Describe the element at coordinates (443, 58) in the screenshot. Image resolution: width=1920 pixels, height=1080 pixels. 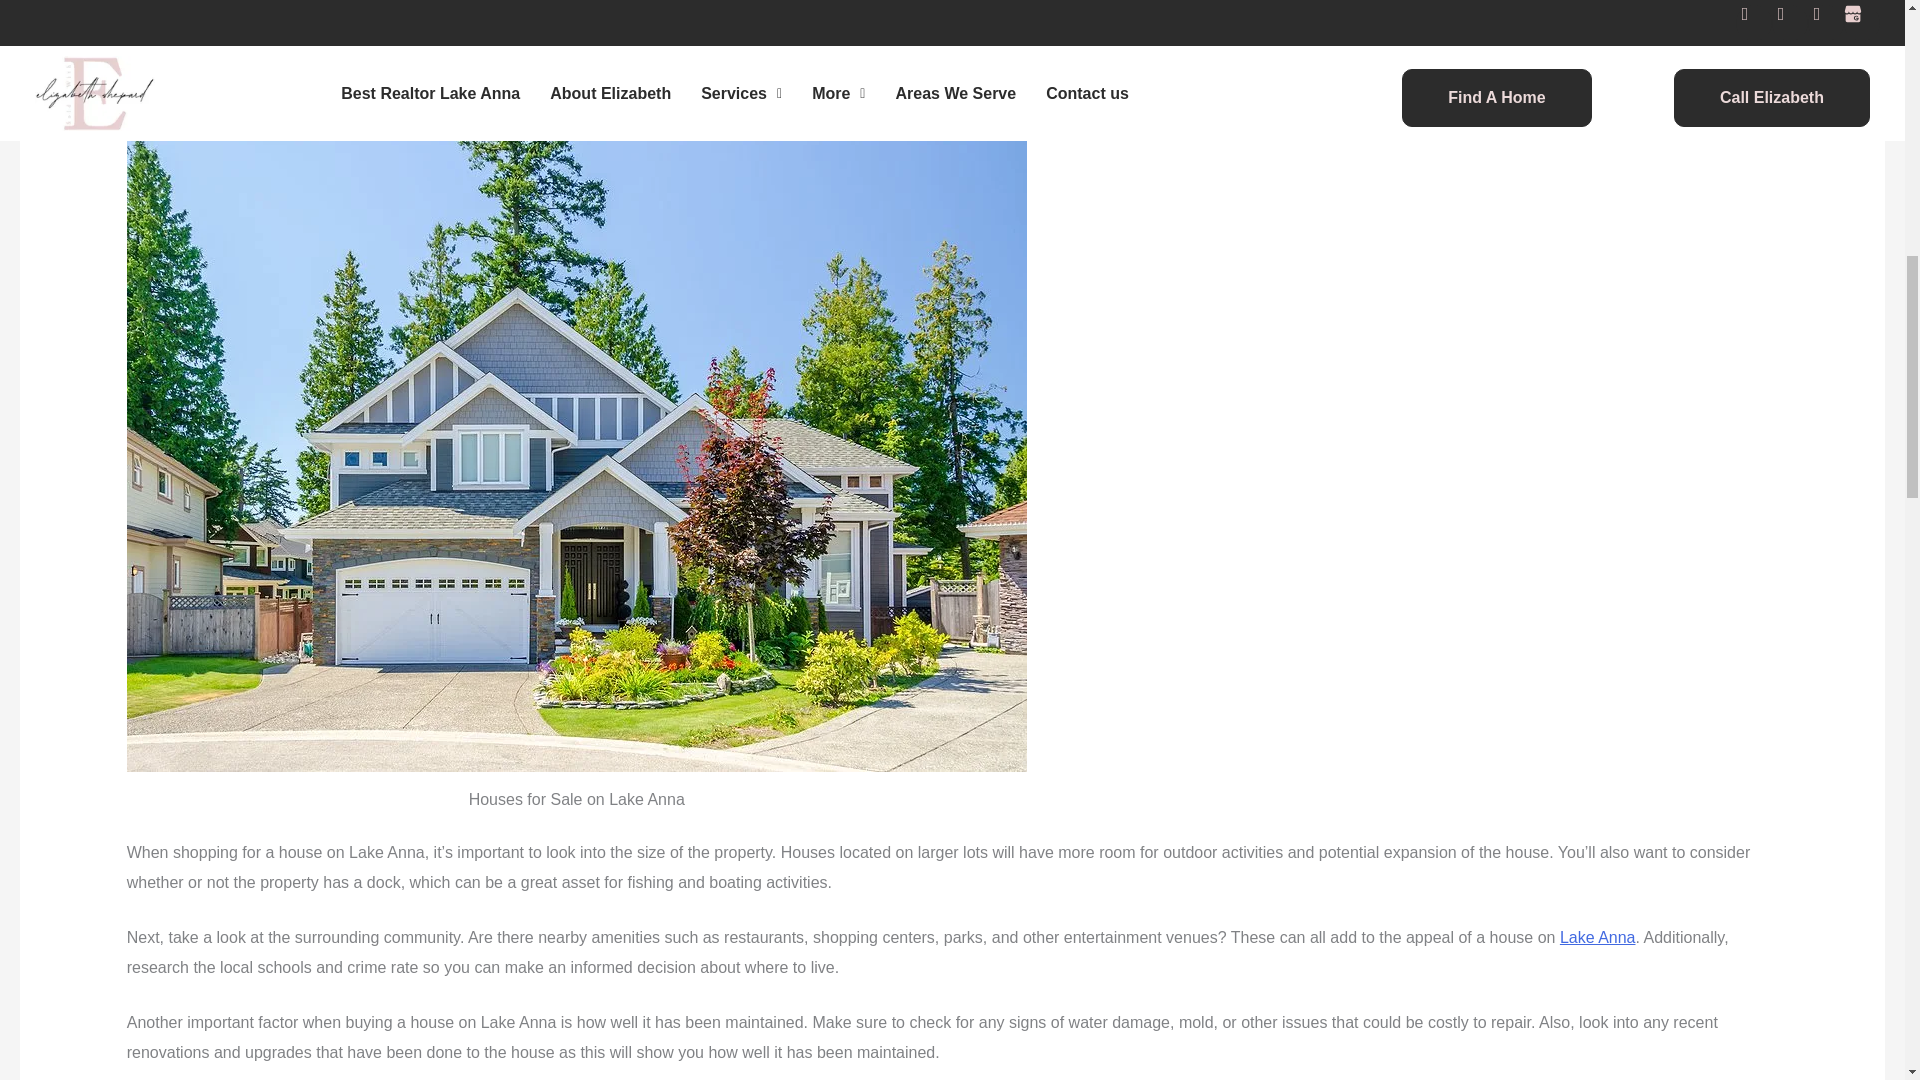
I see `houses for sale on Lake Anna` at that location.